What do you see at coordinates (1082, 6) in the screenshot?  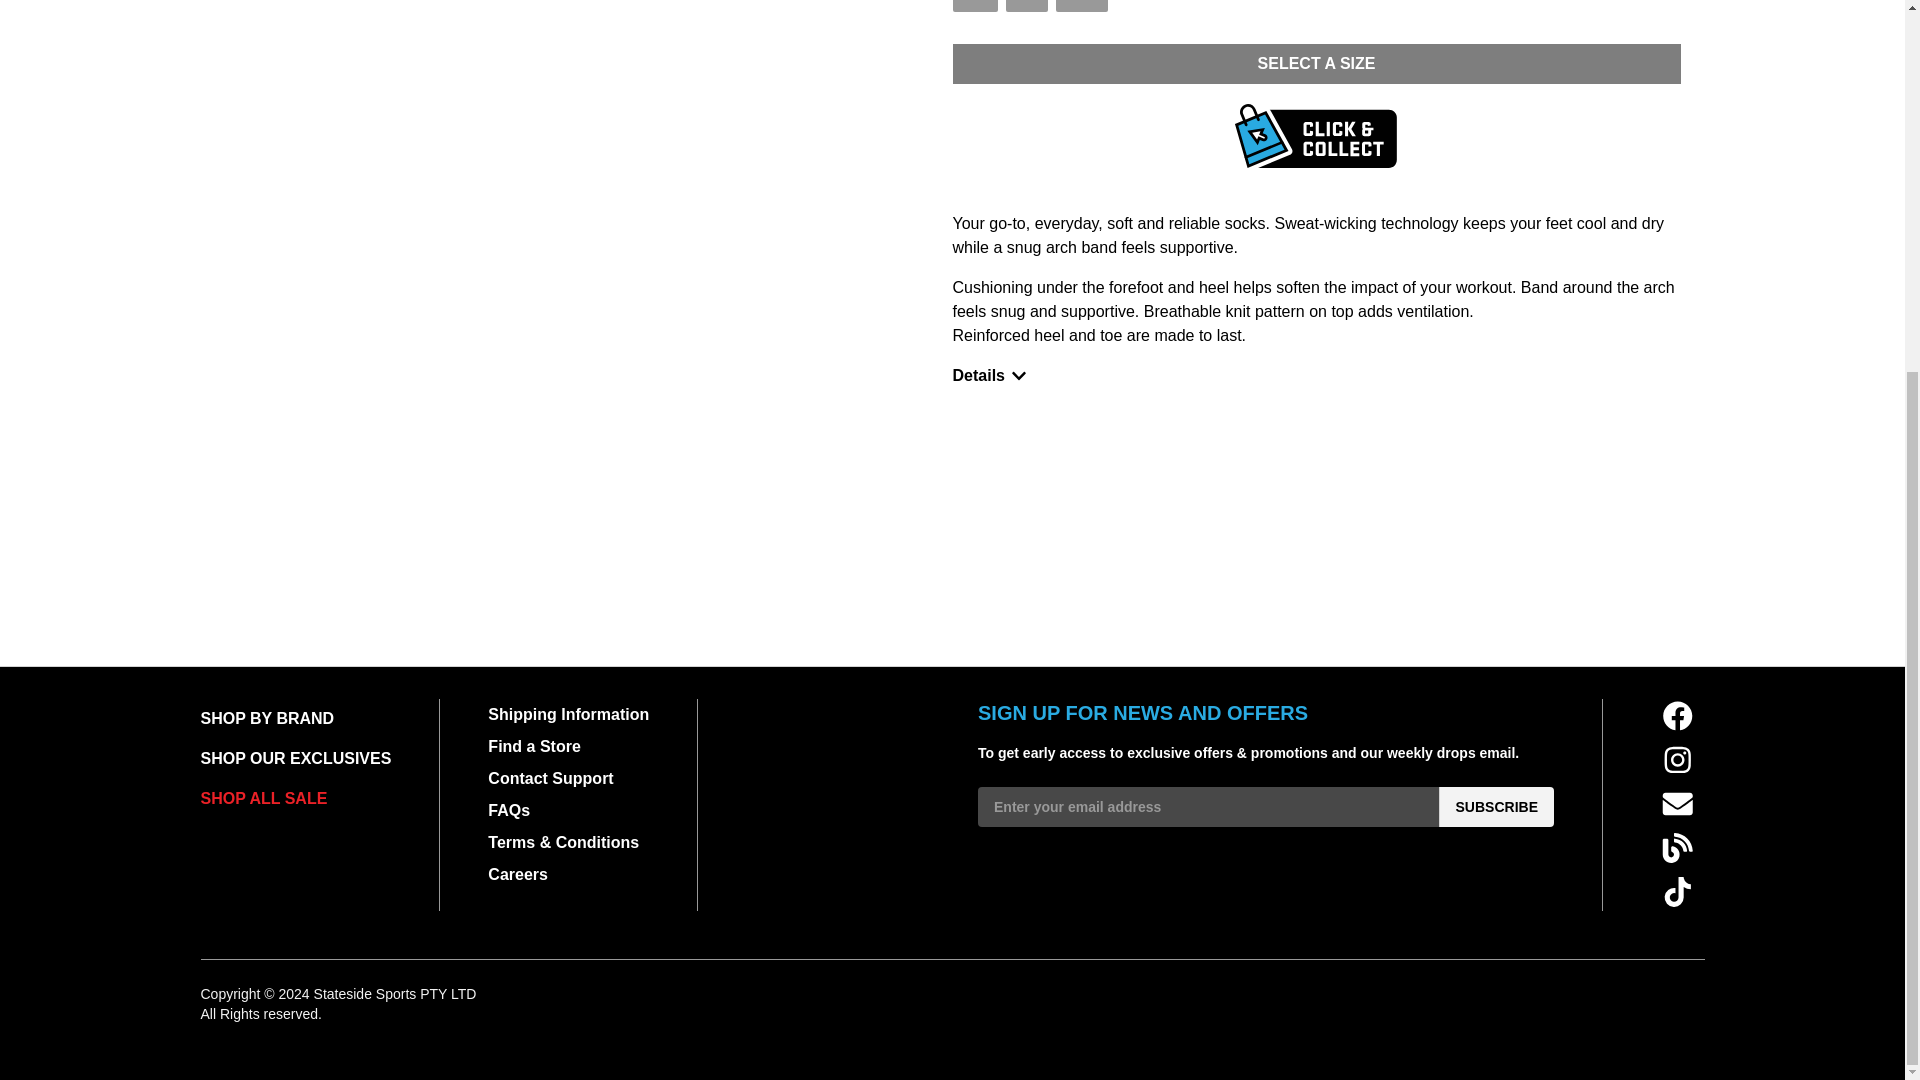 I see `In stock` at bounding box center [1082, 6].